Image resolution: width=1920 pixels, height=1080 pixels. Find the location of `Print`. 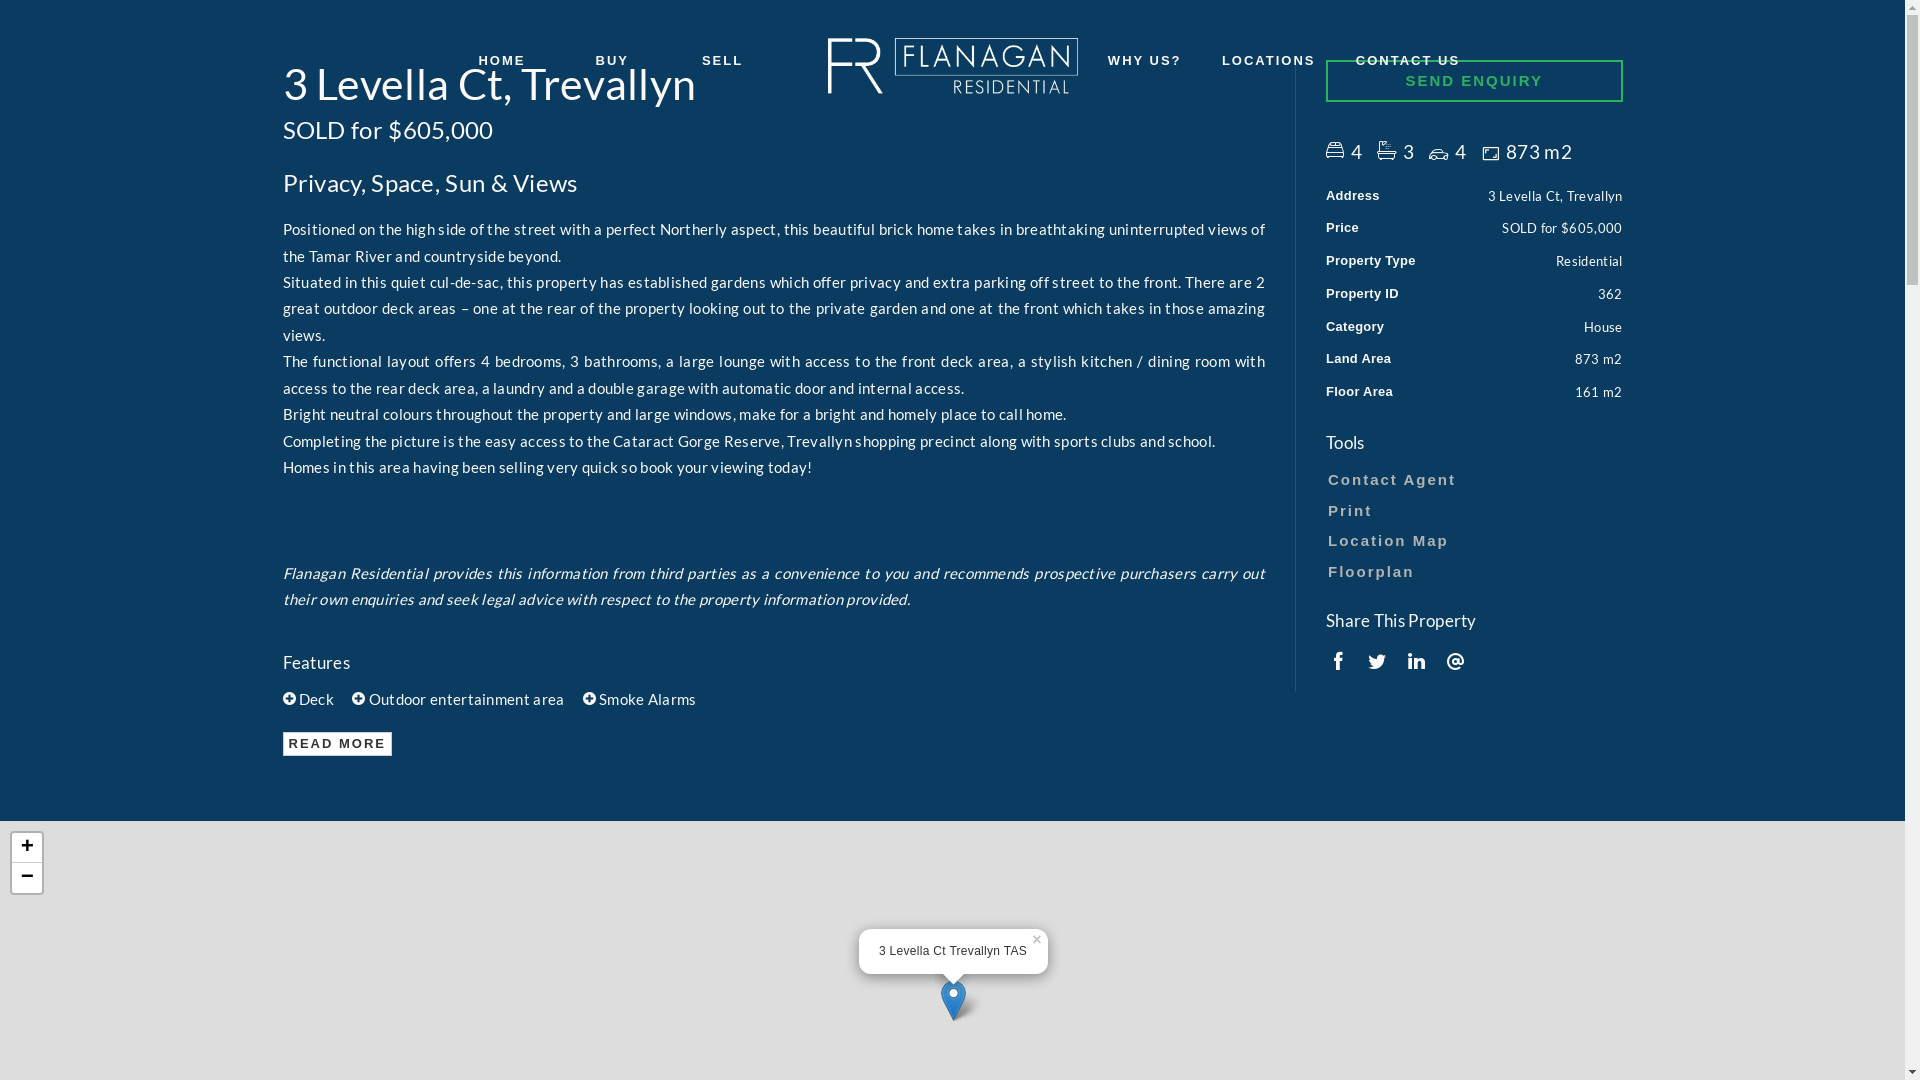

Print is located at coordinates (1470, 511).